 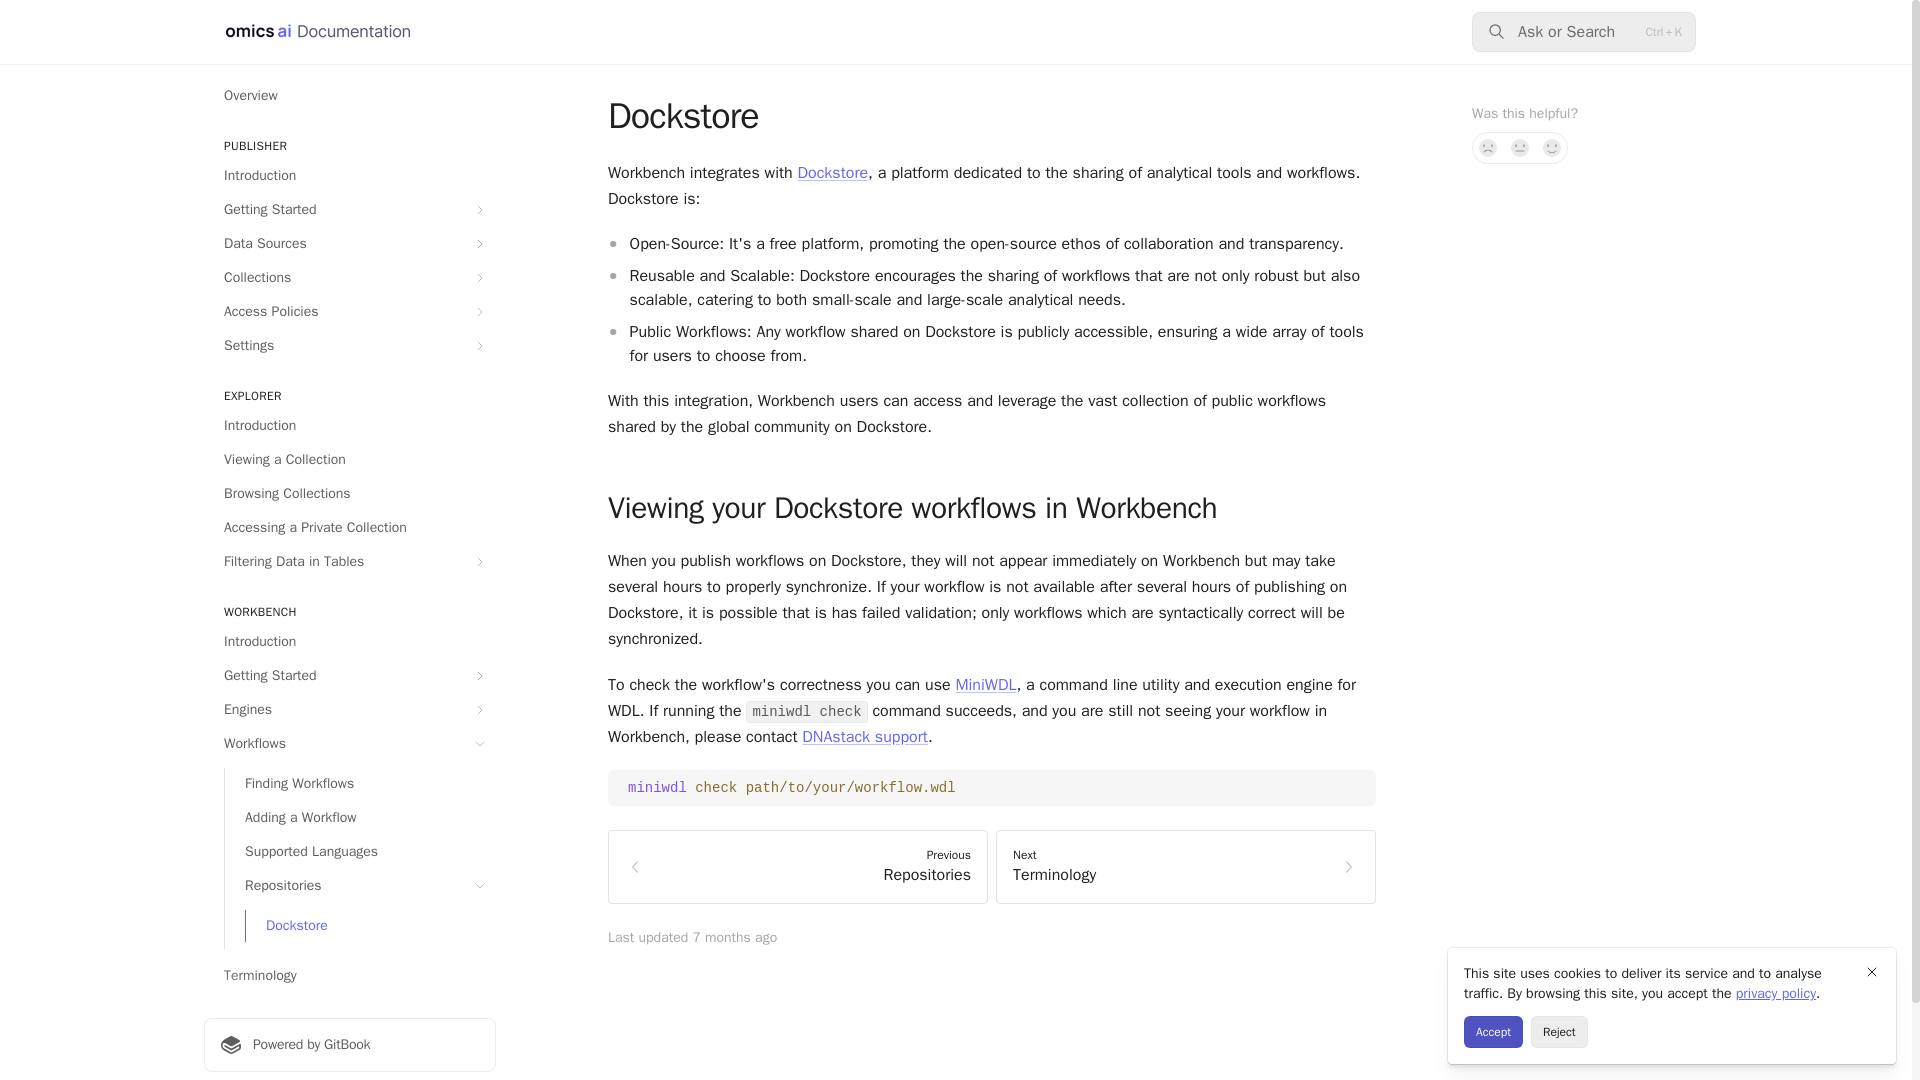 What do you see at coordinates (349, 346) in the screenshot?
I see `Settings` at bounding box center [349, 346].